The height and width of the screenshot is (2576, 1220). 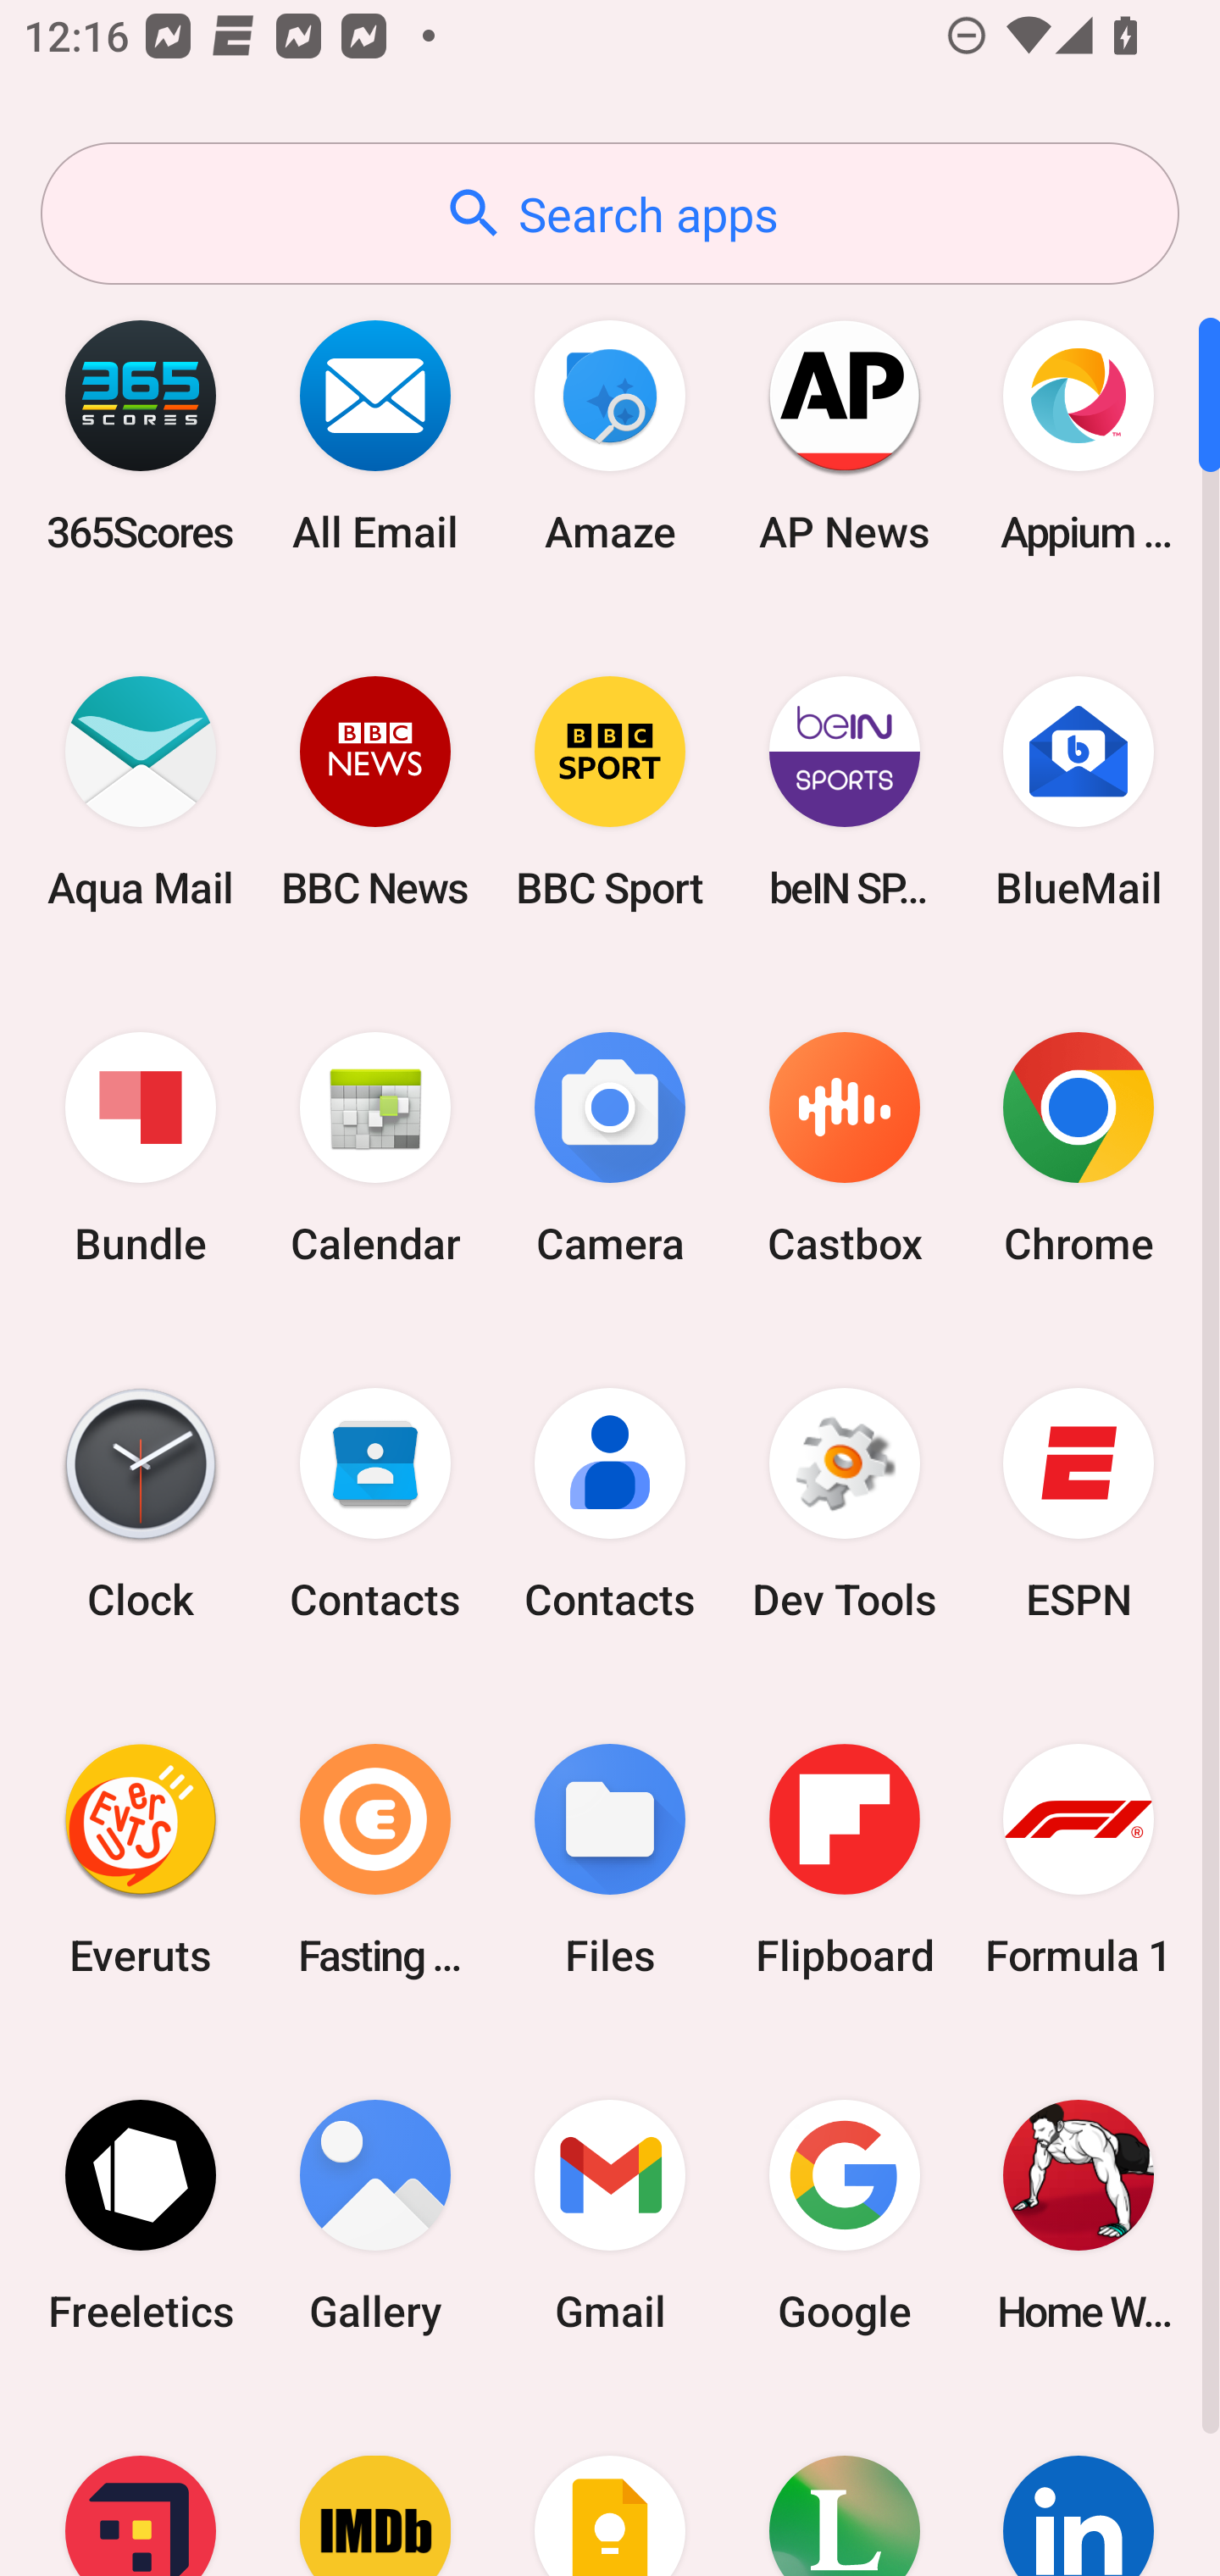 What do you see at coordinates (375, 2215) in the screenshot?
I see `Gallery` at bounding box center [375, 2215].